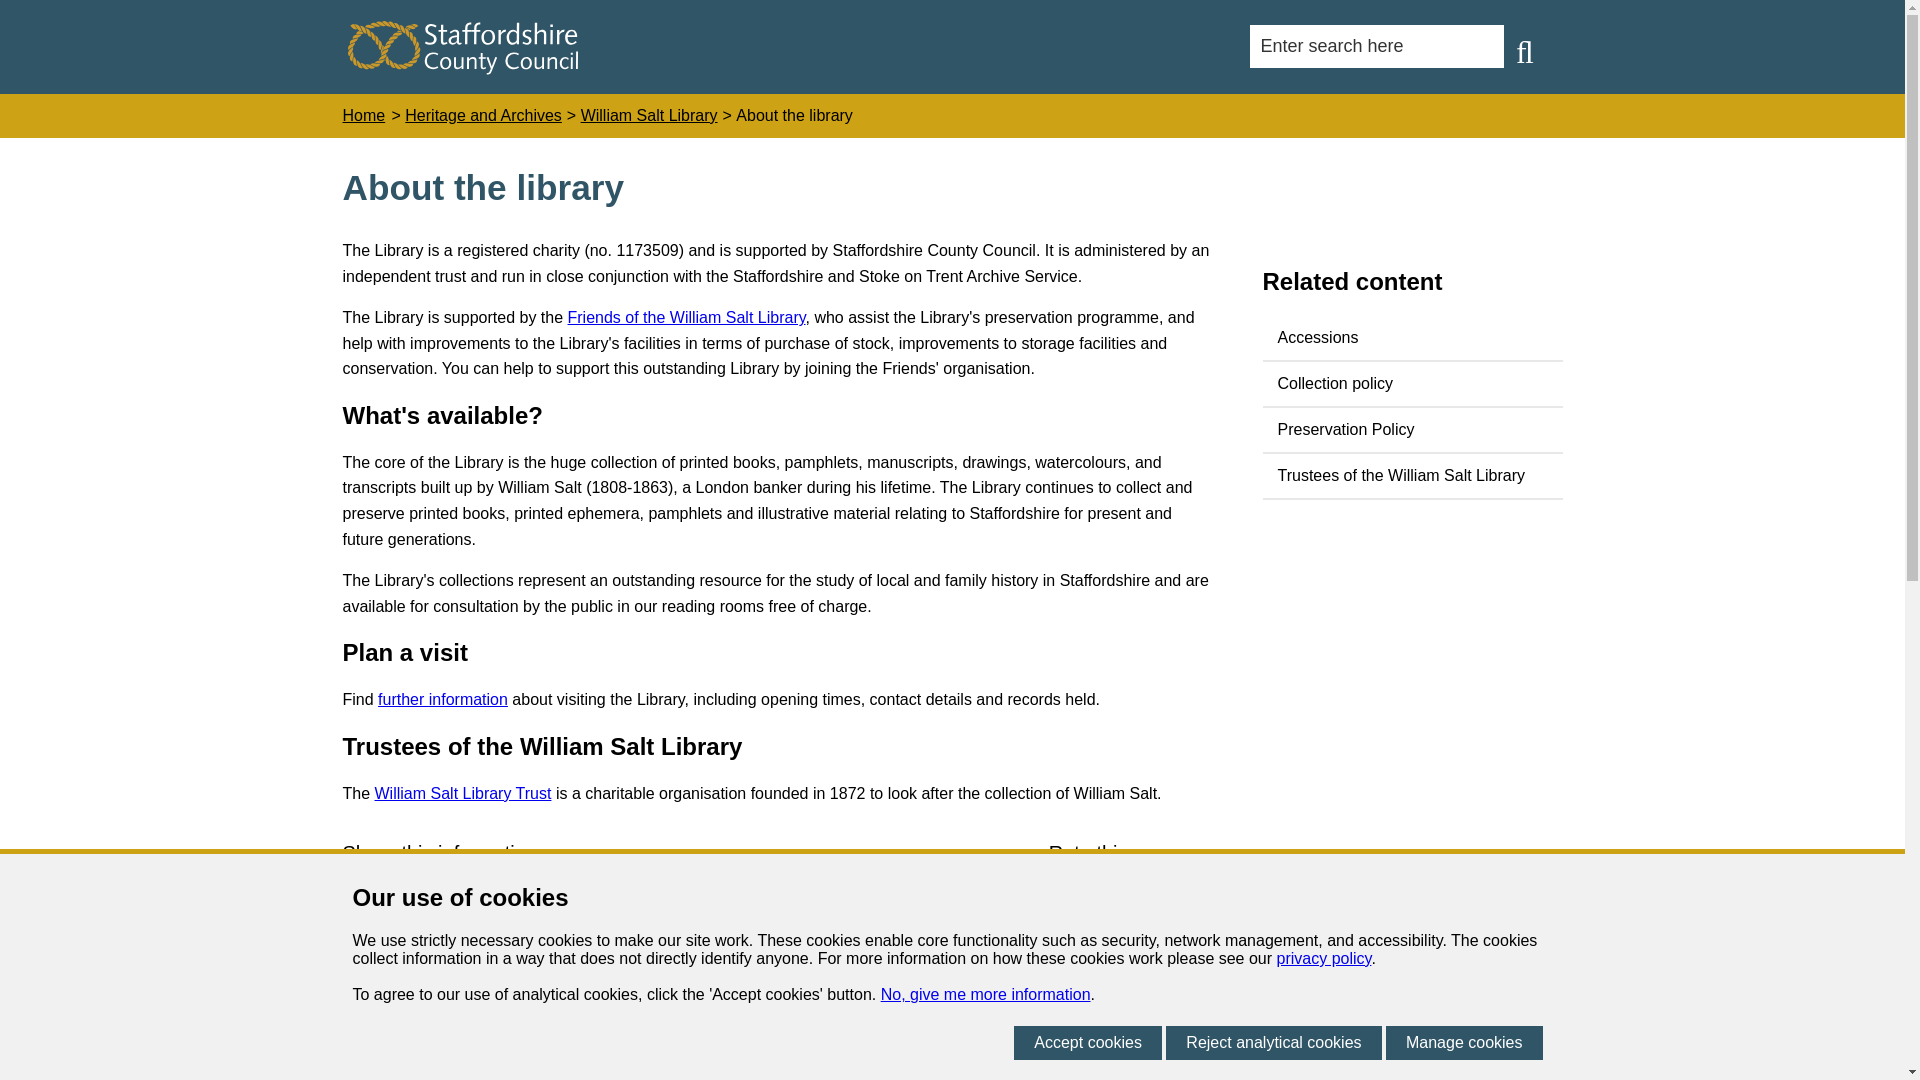 This screenshot has width=1920, height=1080. What do you see at coordinates (1412, 384) in the screenshot?
I see `Go to Collection policy from here` at bounding box center [1412, 384].